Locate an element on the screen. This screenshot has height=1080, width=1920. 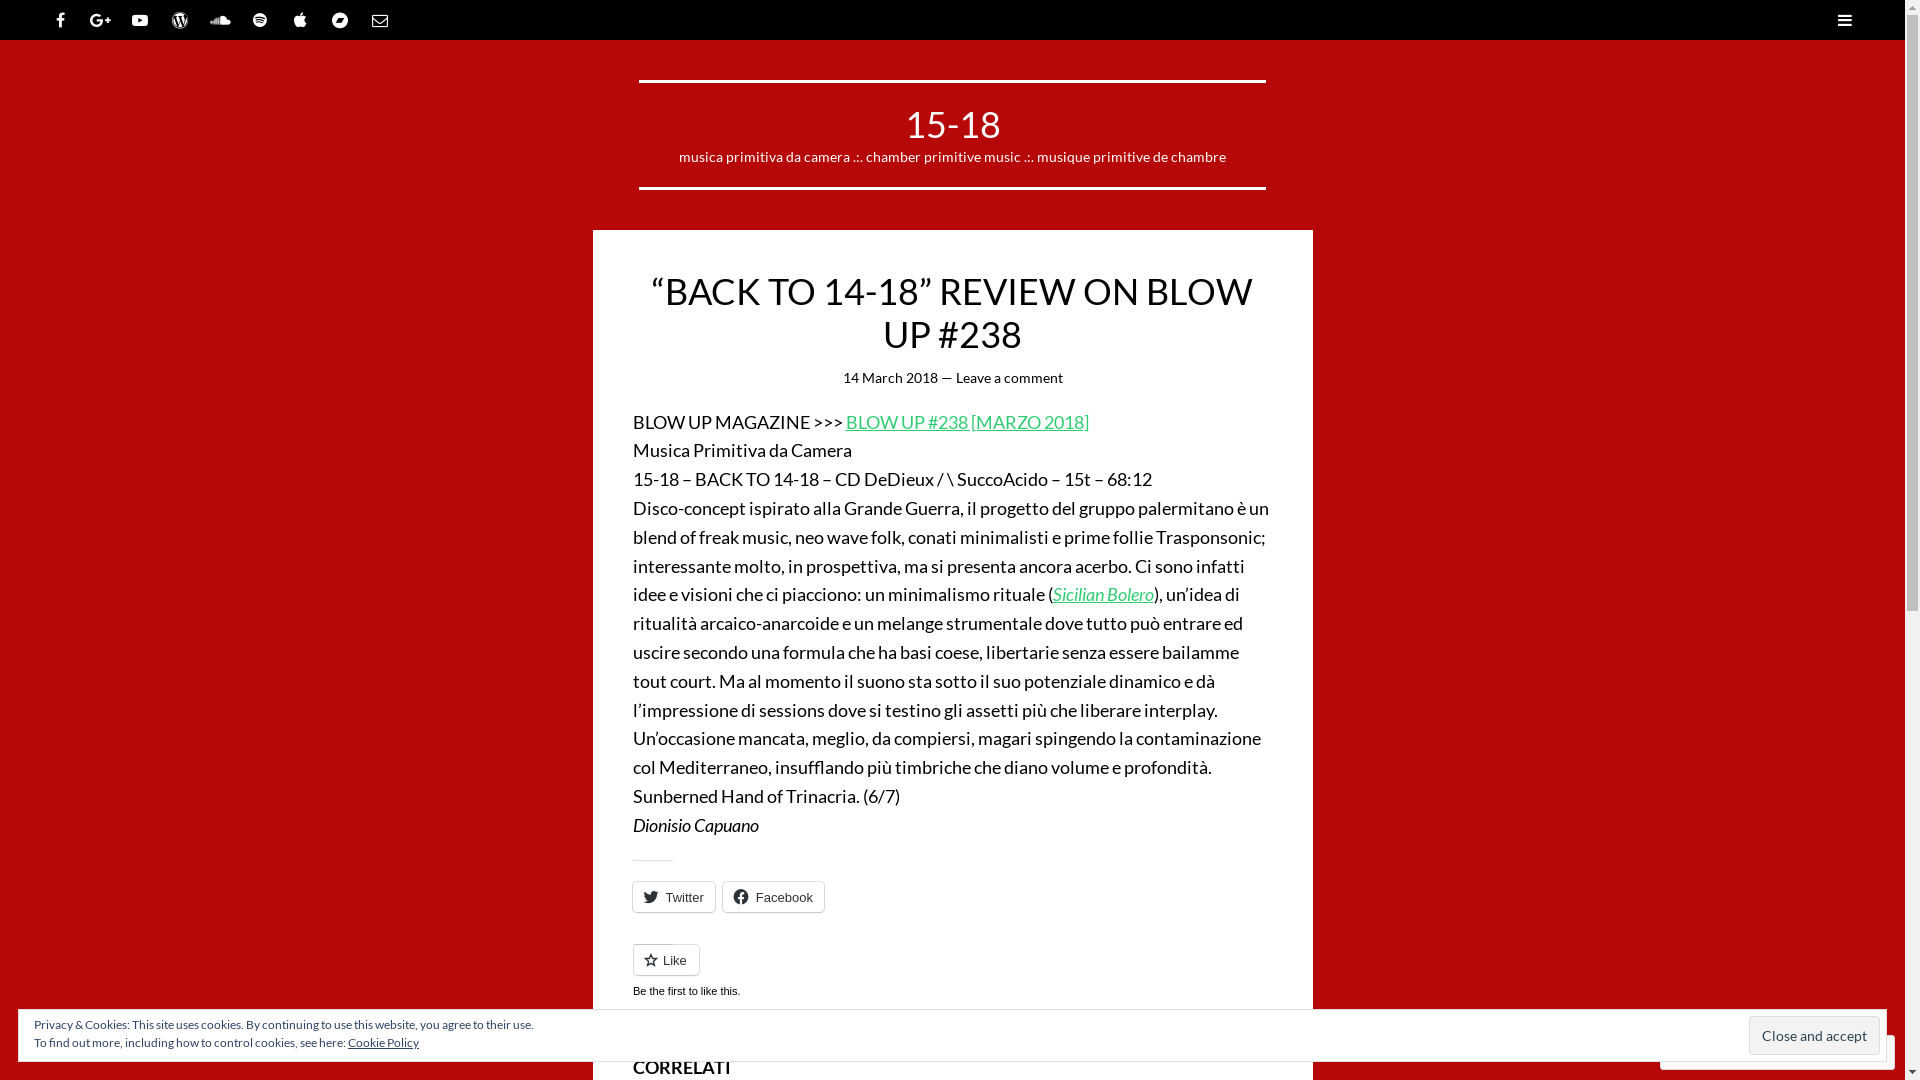
14 March 2018 is located at coordinates (890, 378).